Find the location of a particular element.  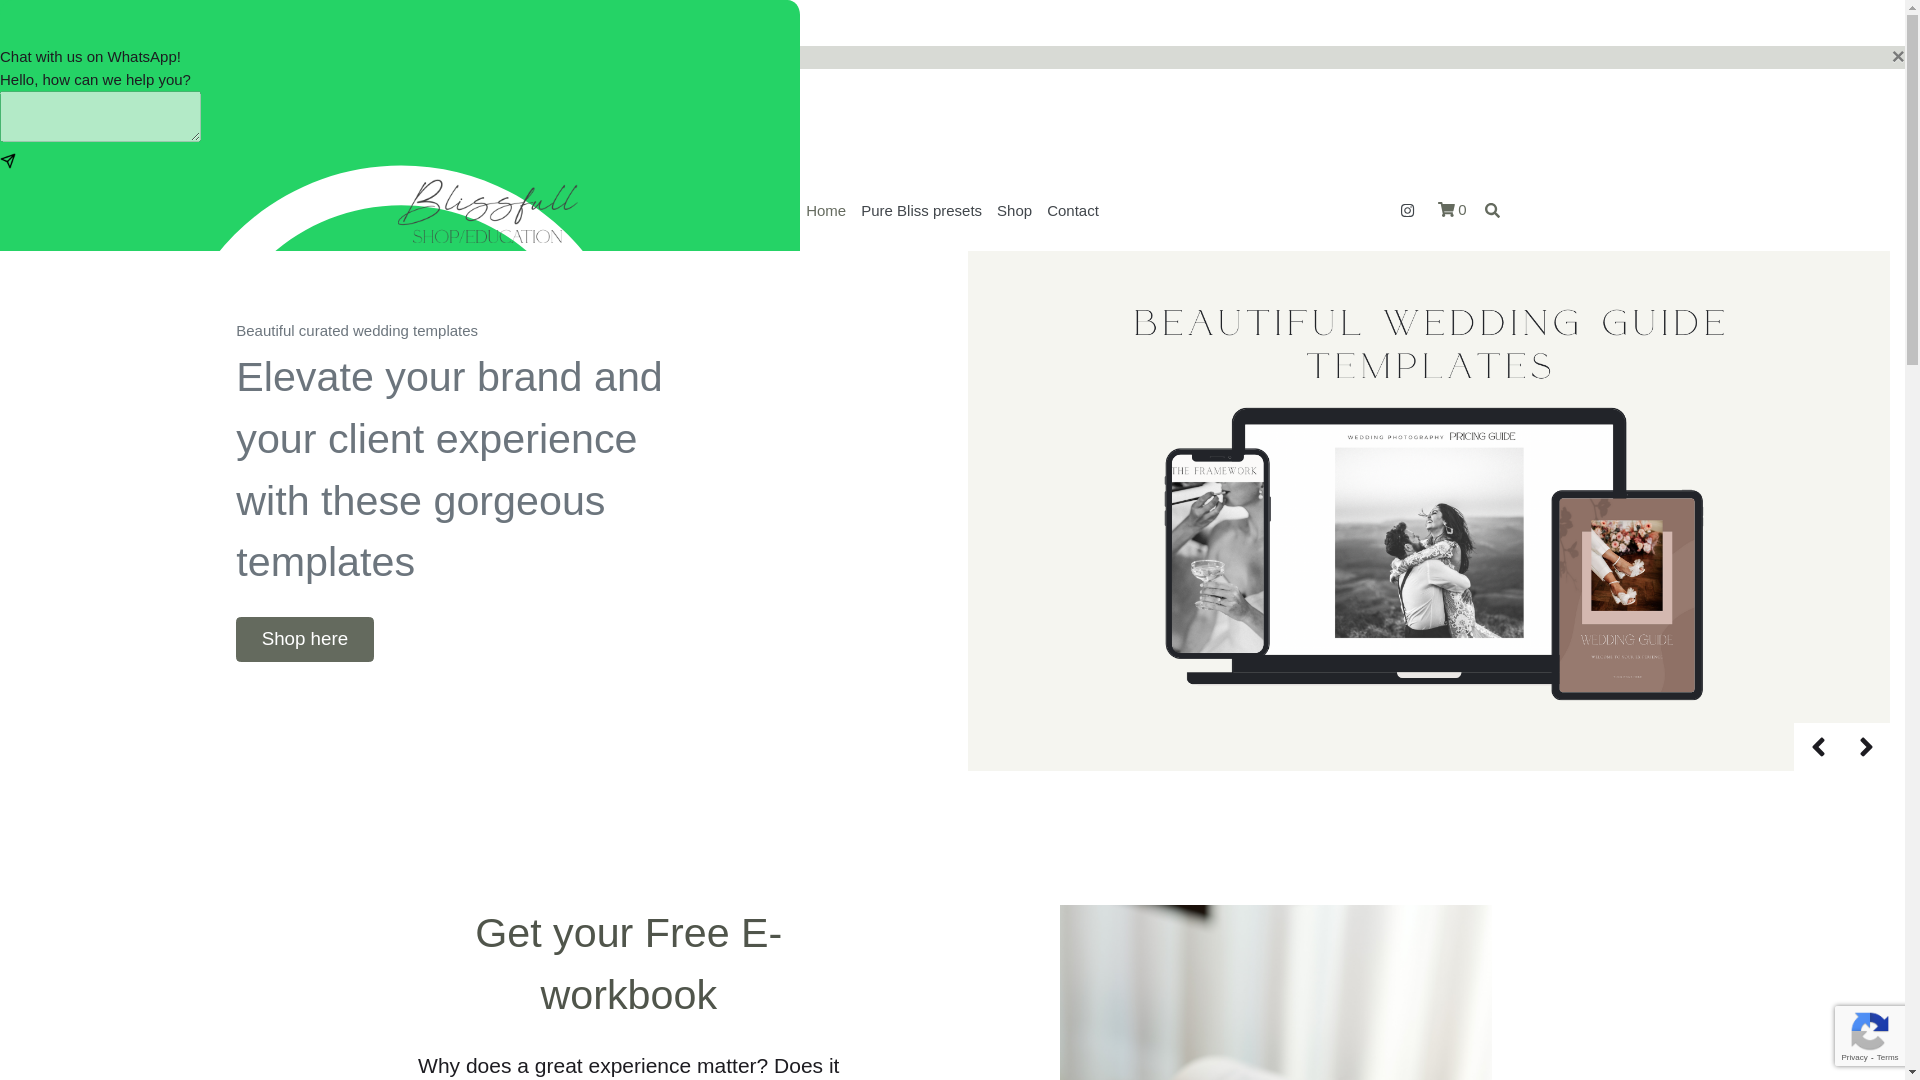

Home is located at coordinates (826, 211).